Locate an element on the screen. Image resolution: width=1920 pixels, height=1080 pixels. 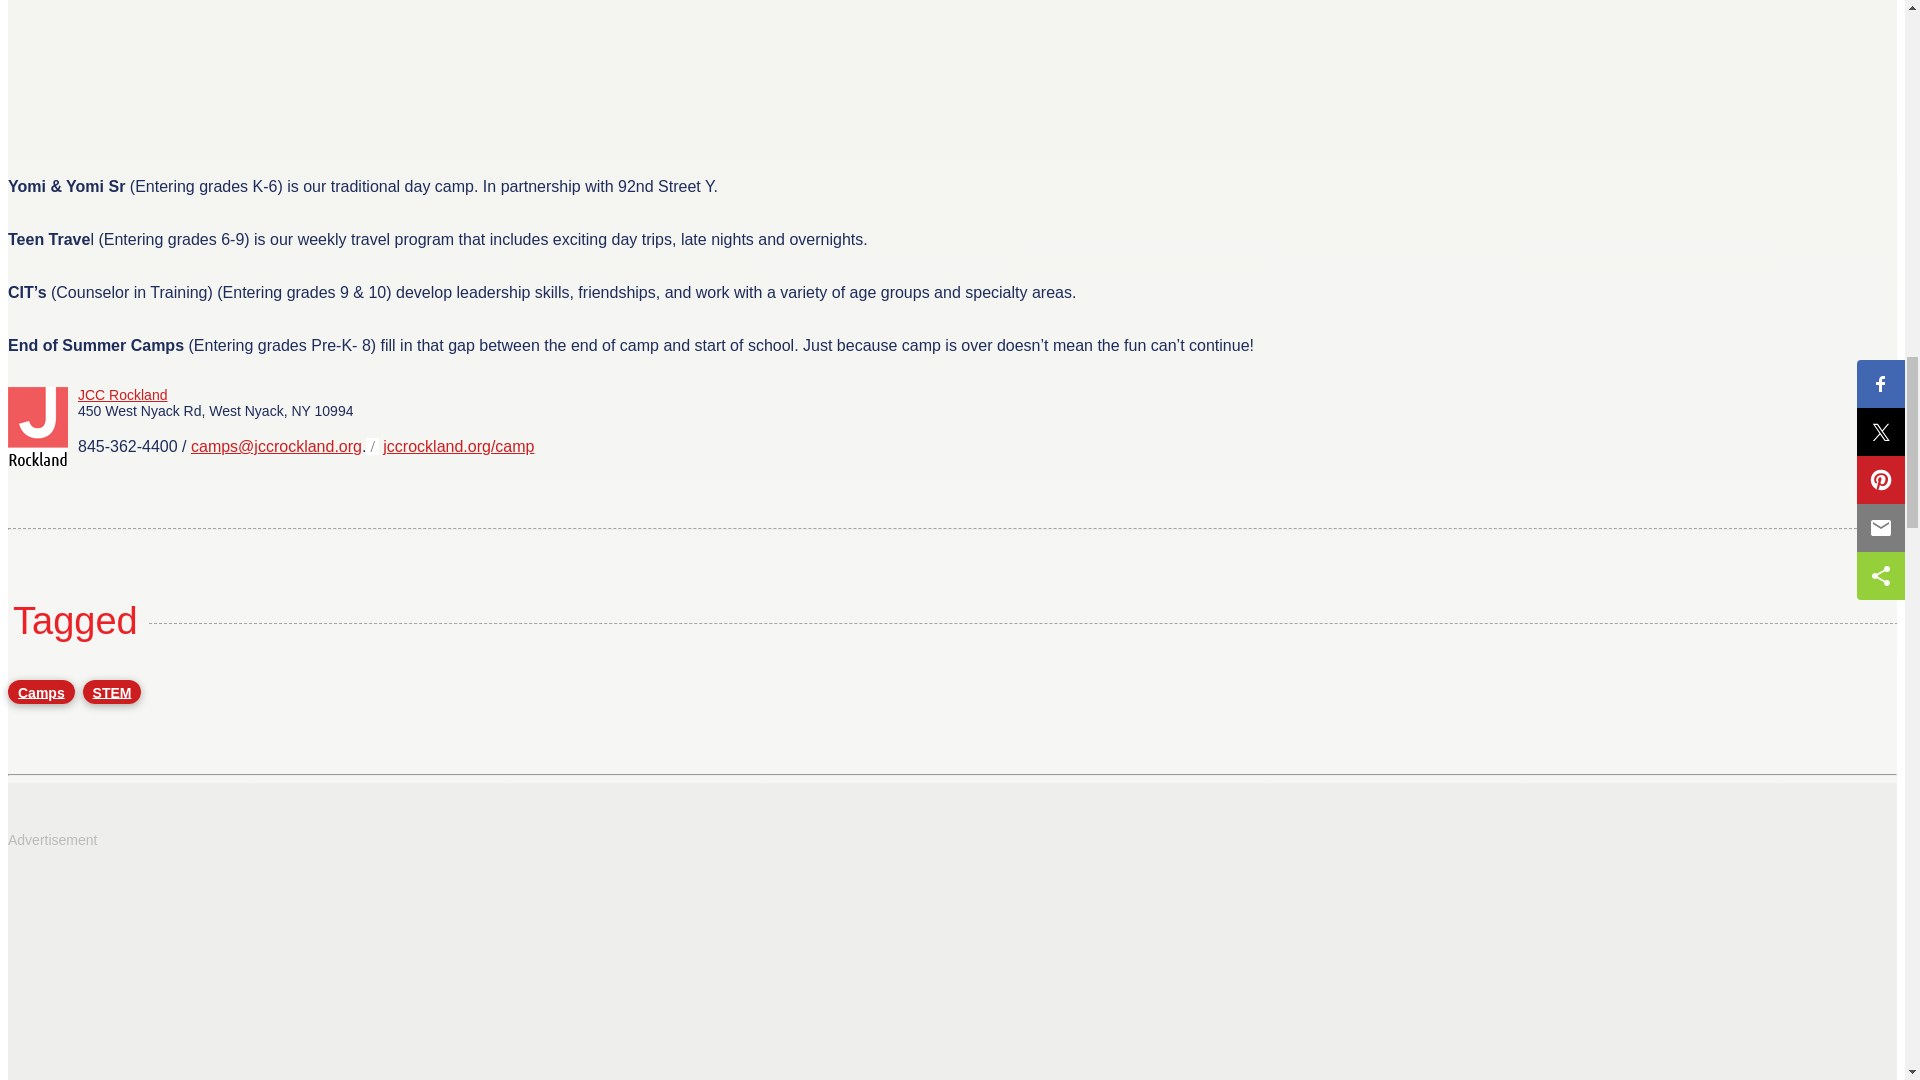
3rd party ad content is located at coordinates (157, 42).